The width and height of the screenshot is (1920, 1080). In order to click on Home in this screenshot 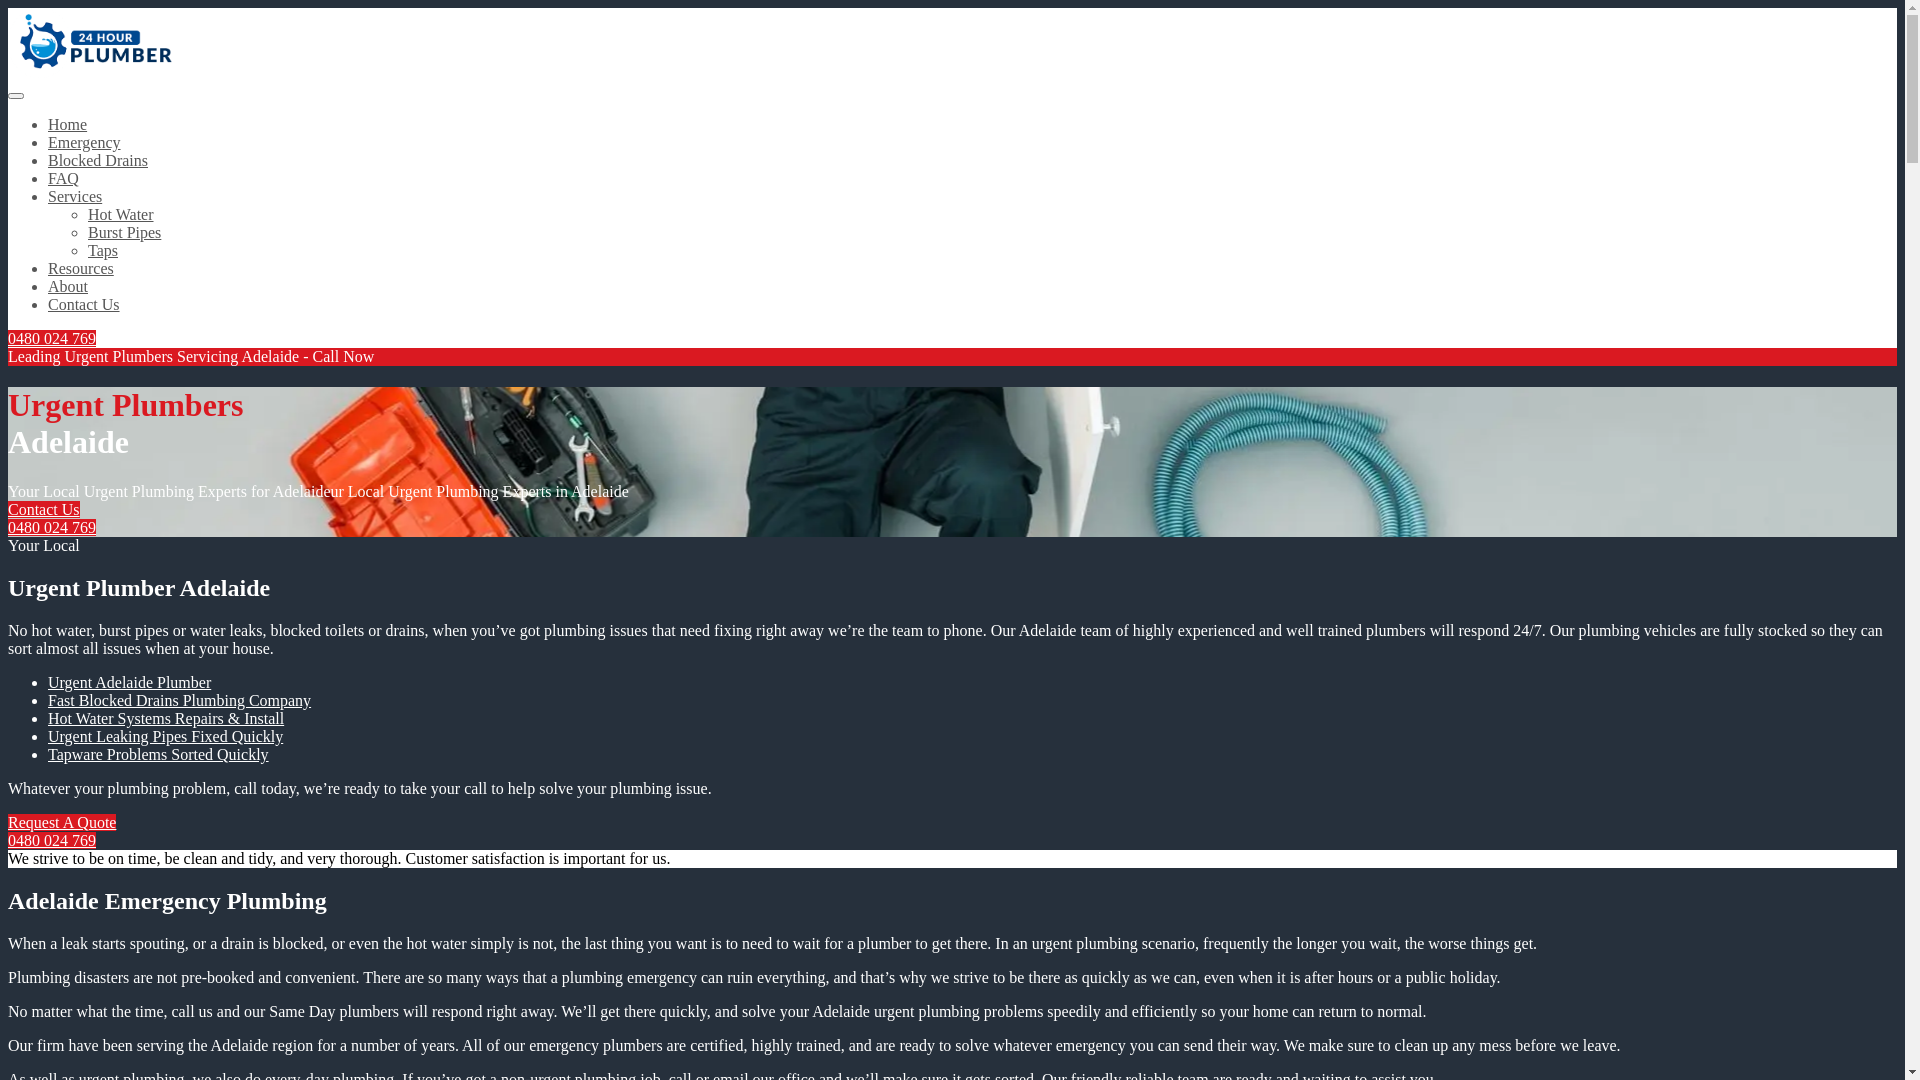, I will do `click(68, 124)`.